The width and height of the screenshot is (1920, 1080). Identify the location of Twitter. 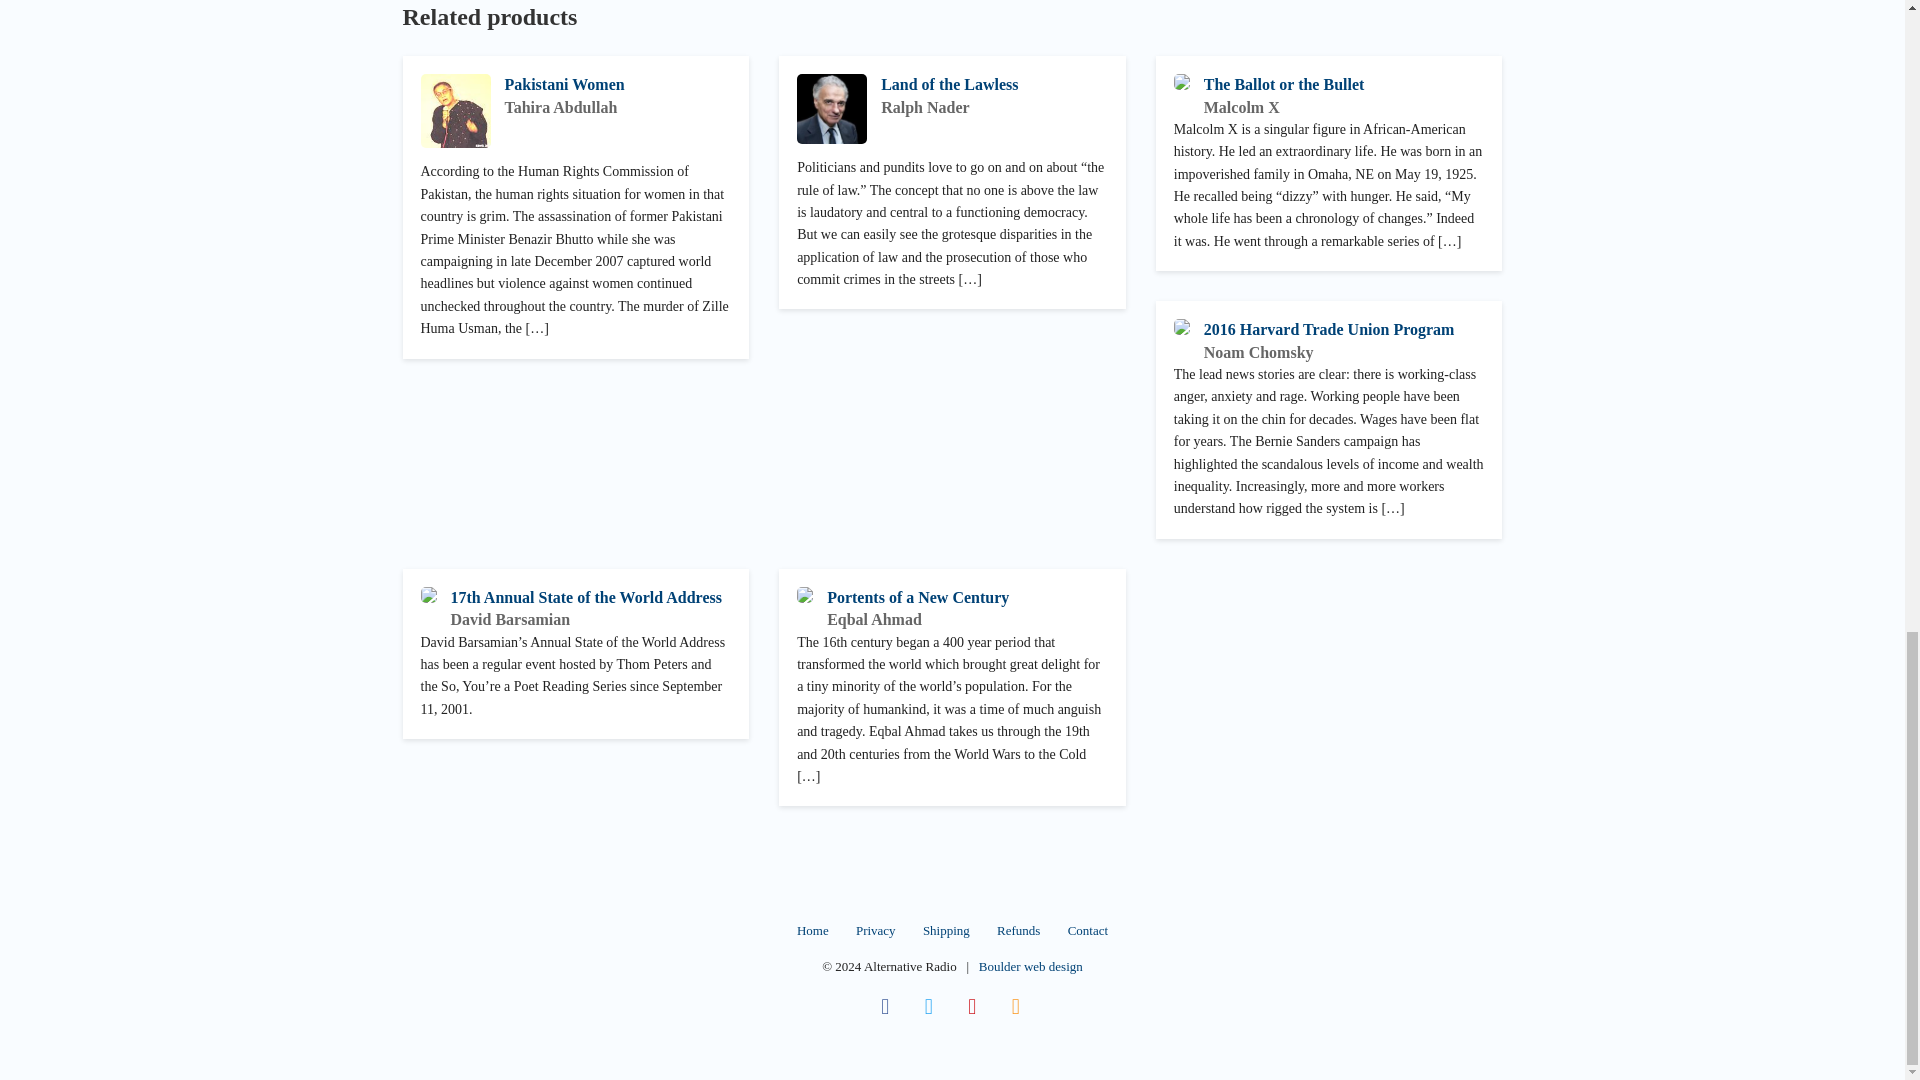
(929, 1006).